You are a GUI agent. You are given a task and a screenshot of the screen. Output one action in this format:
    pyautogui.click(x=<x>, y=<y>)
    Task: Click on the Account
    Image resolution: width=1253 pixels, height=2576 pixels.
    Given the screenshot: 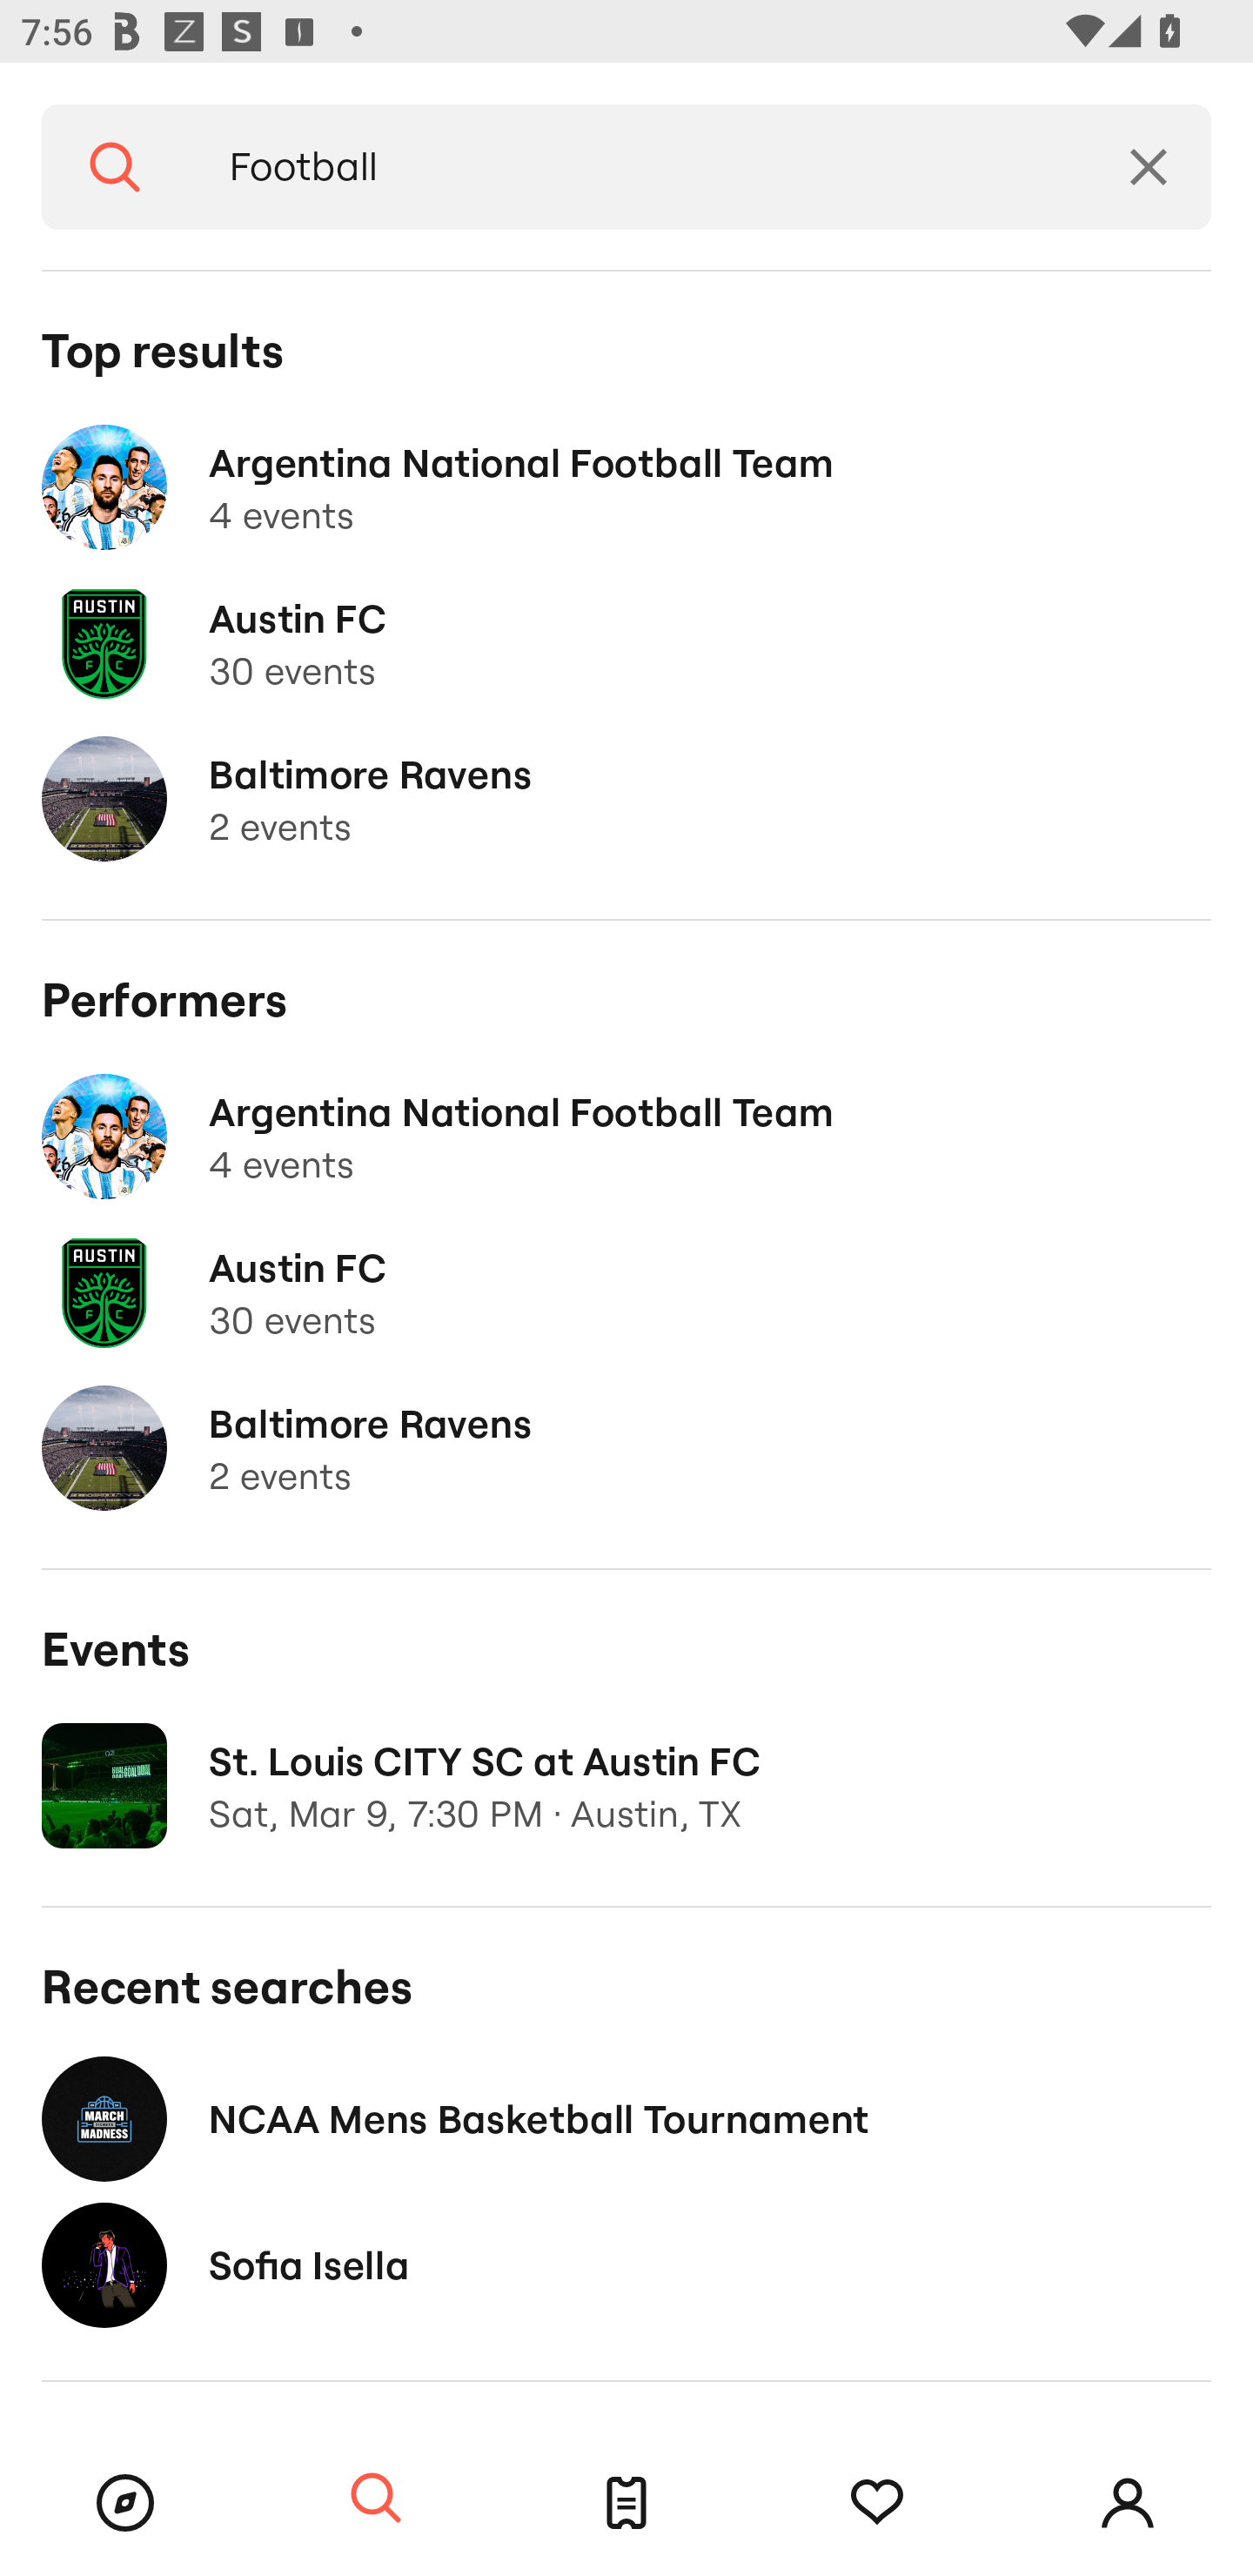 What is the action you would take?
    pyautogui.click(x=1128, y=2503)
    